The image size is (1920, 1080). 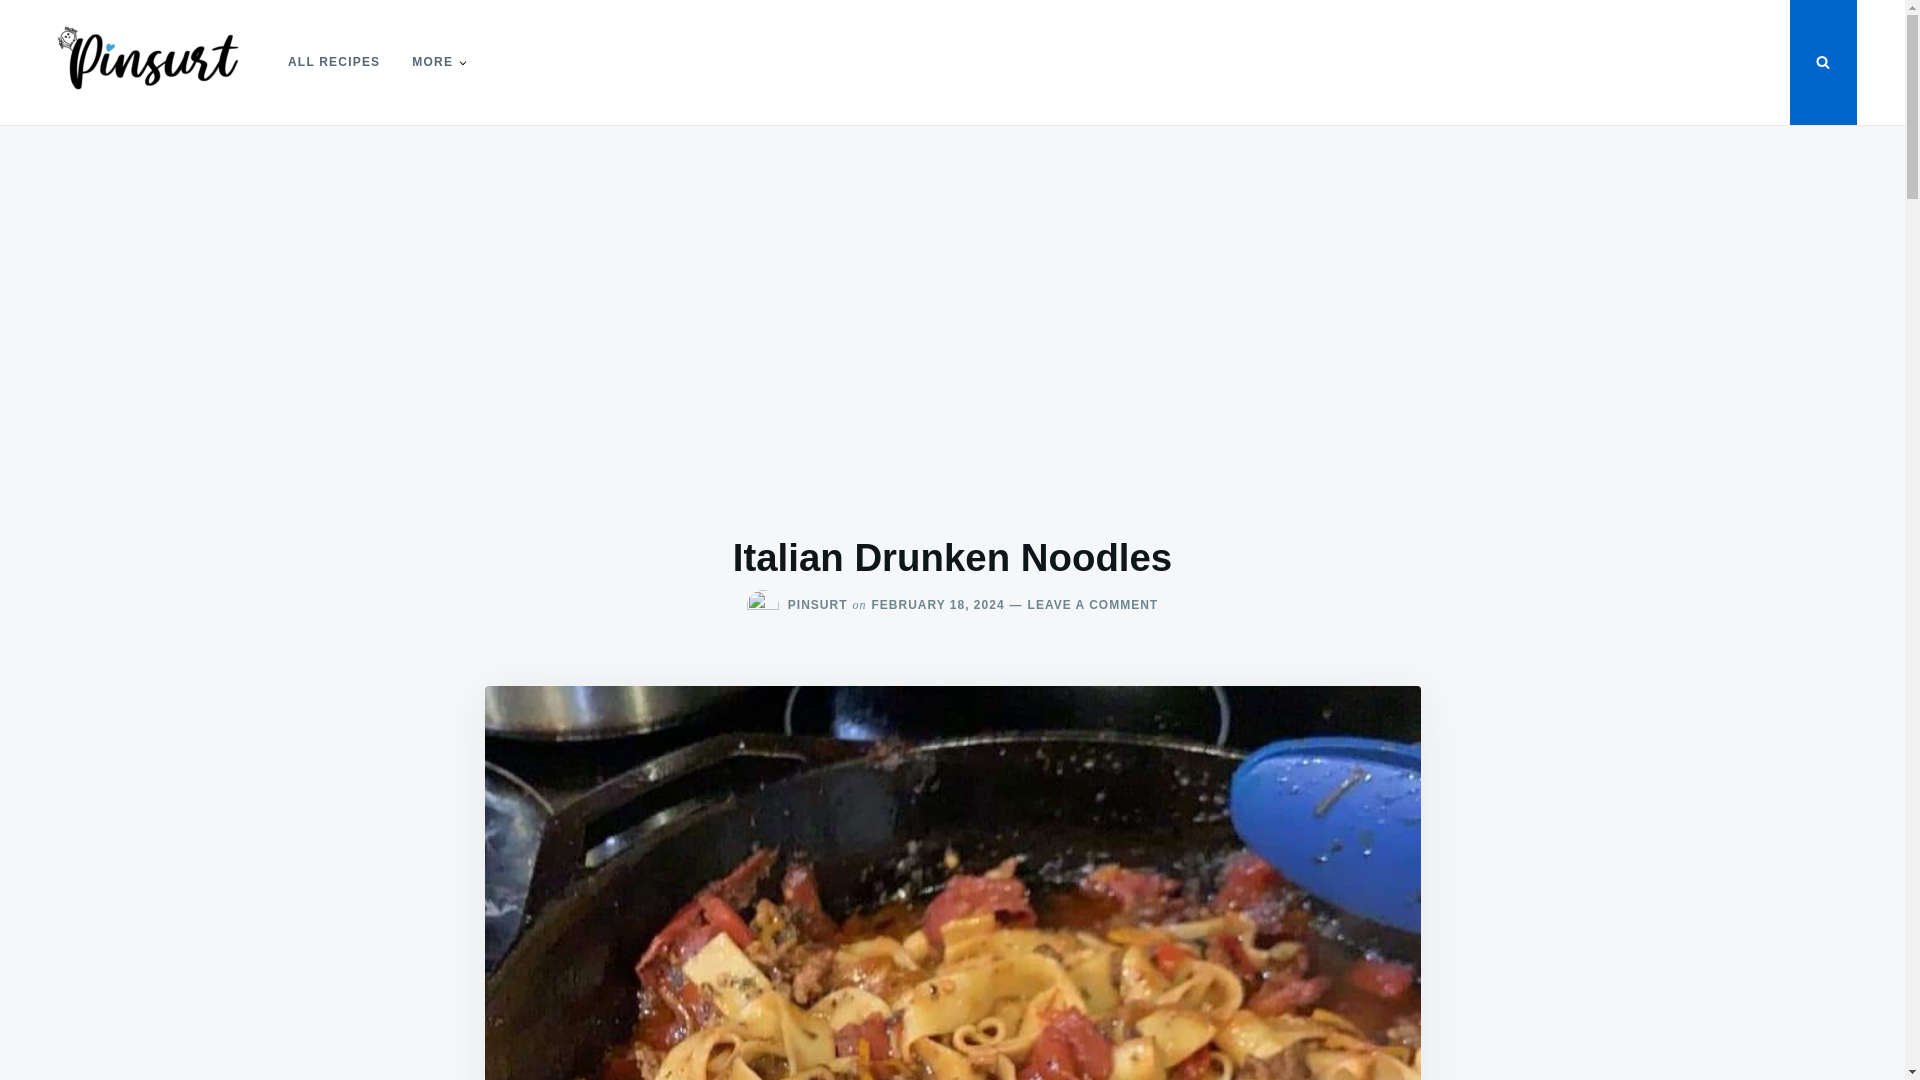 What do you see at coordinates (1082, 605) in the screenshot?
I see `FEBRUARY 18, 2024` at bounding box center [1082, 605].